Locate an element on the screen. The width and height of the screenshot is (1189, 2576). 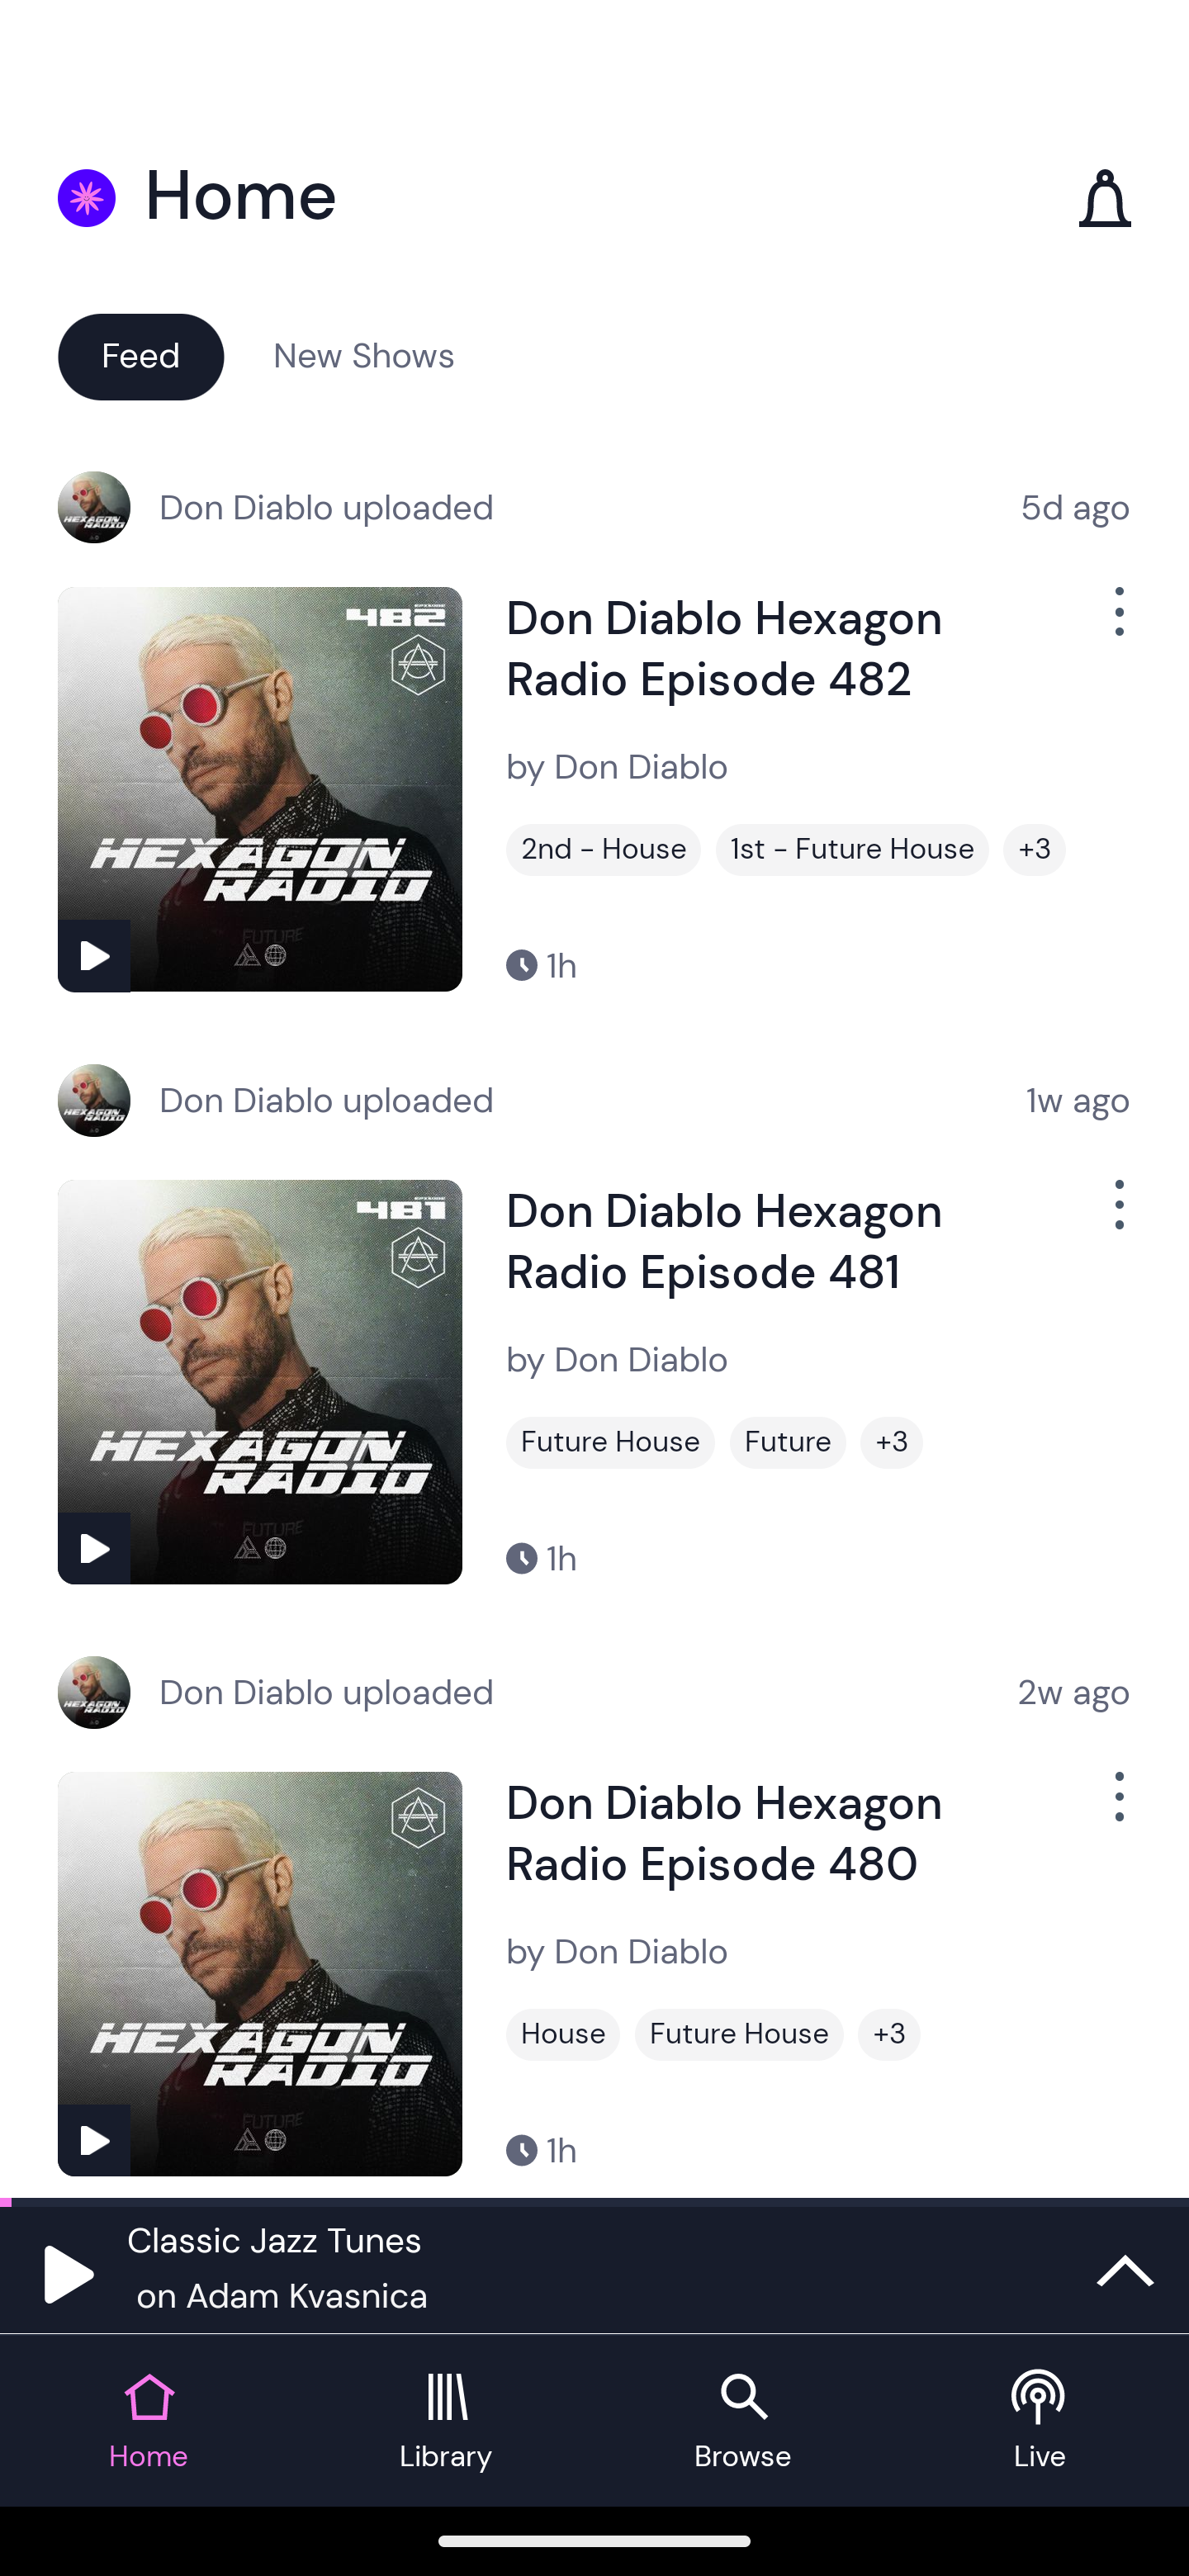
New Shows is located at coordinates (364, 355).